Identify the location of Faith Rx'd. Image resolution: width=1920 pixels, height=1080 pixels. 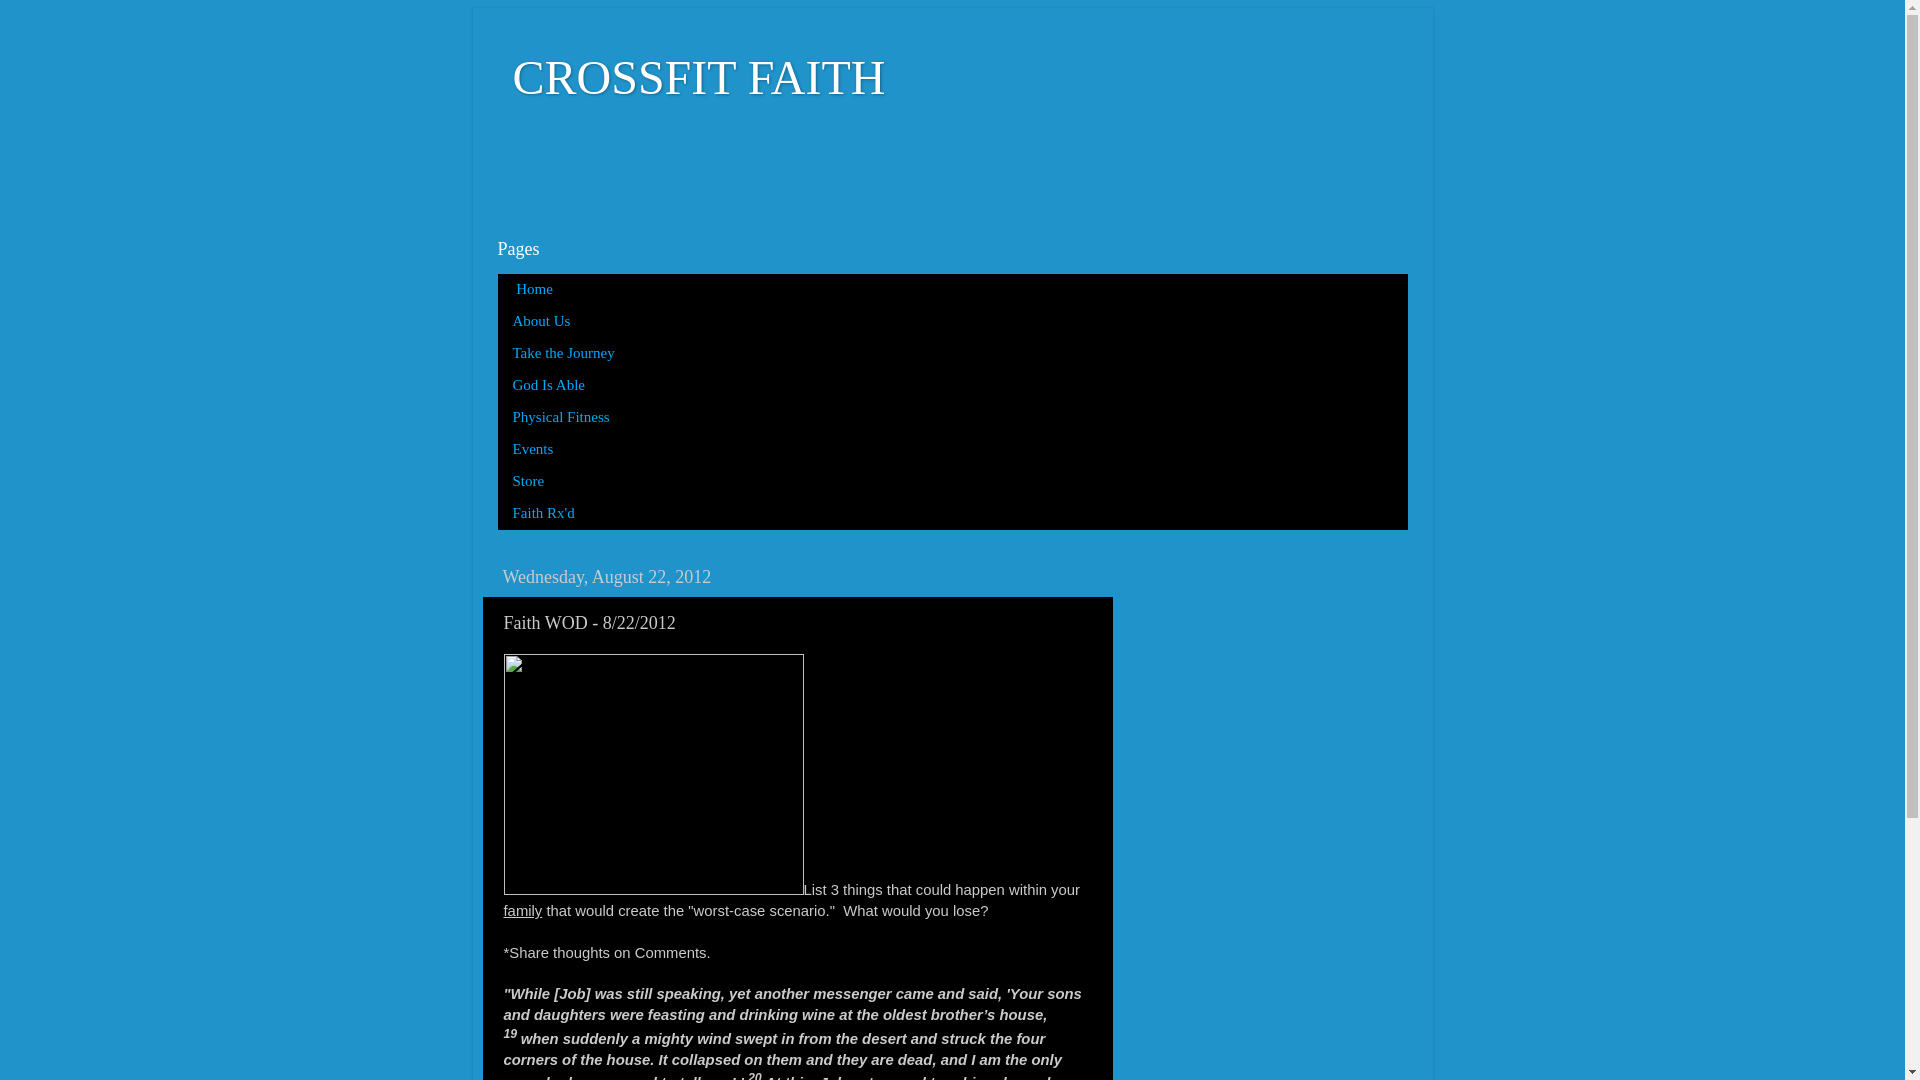
(544, 514).